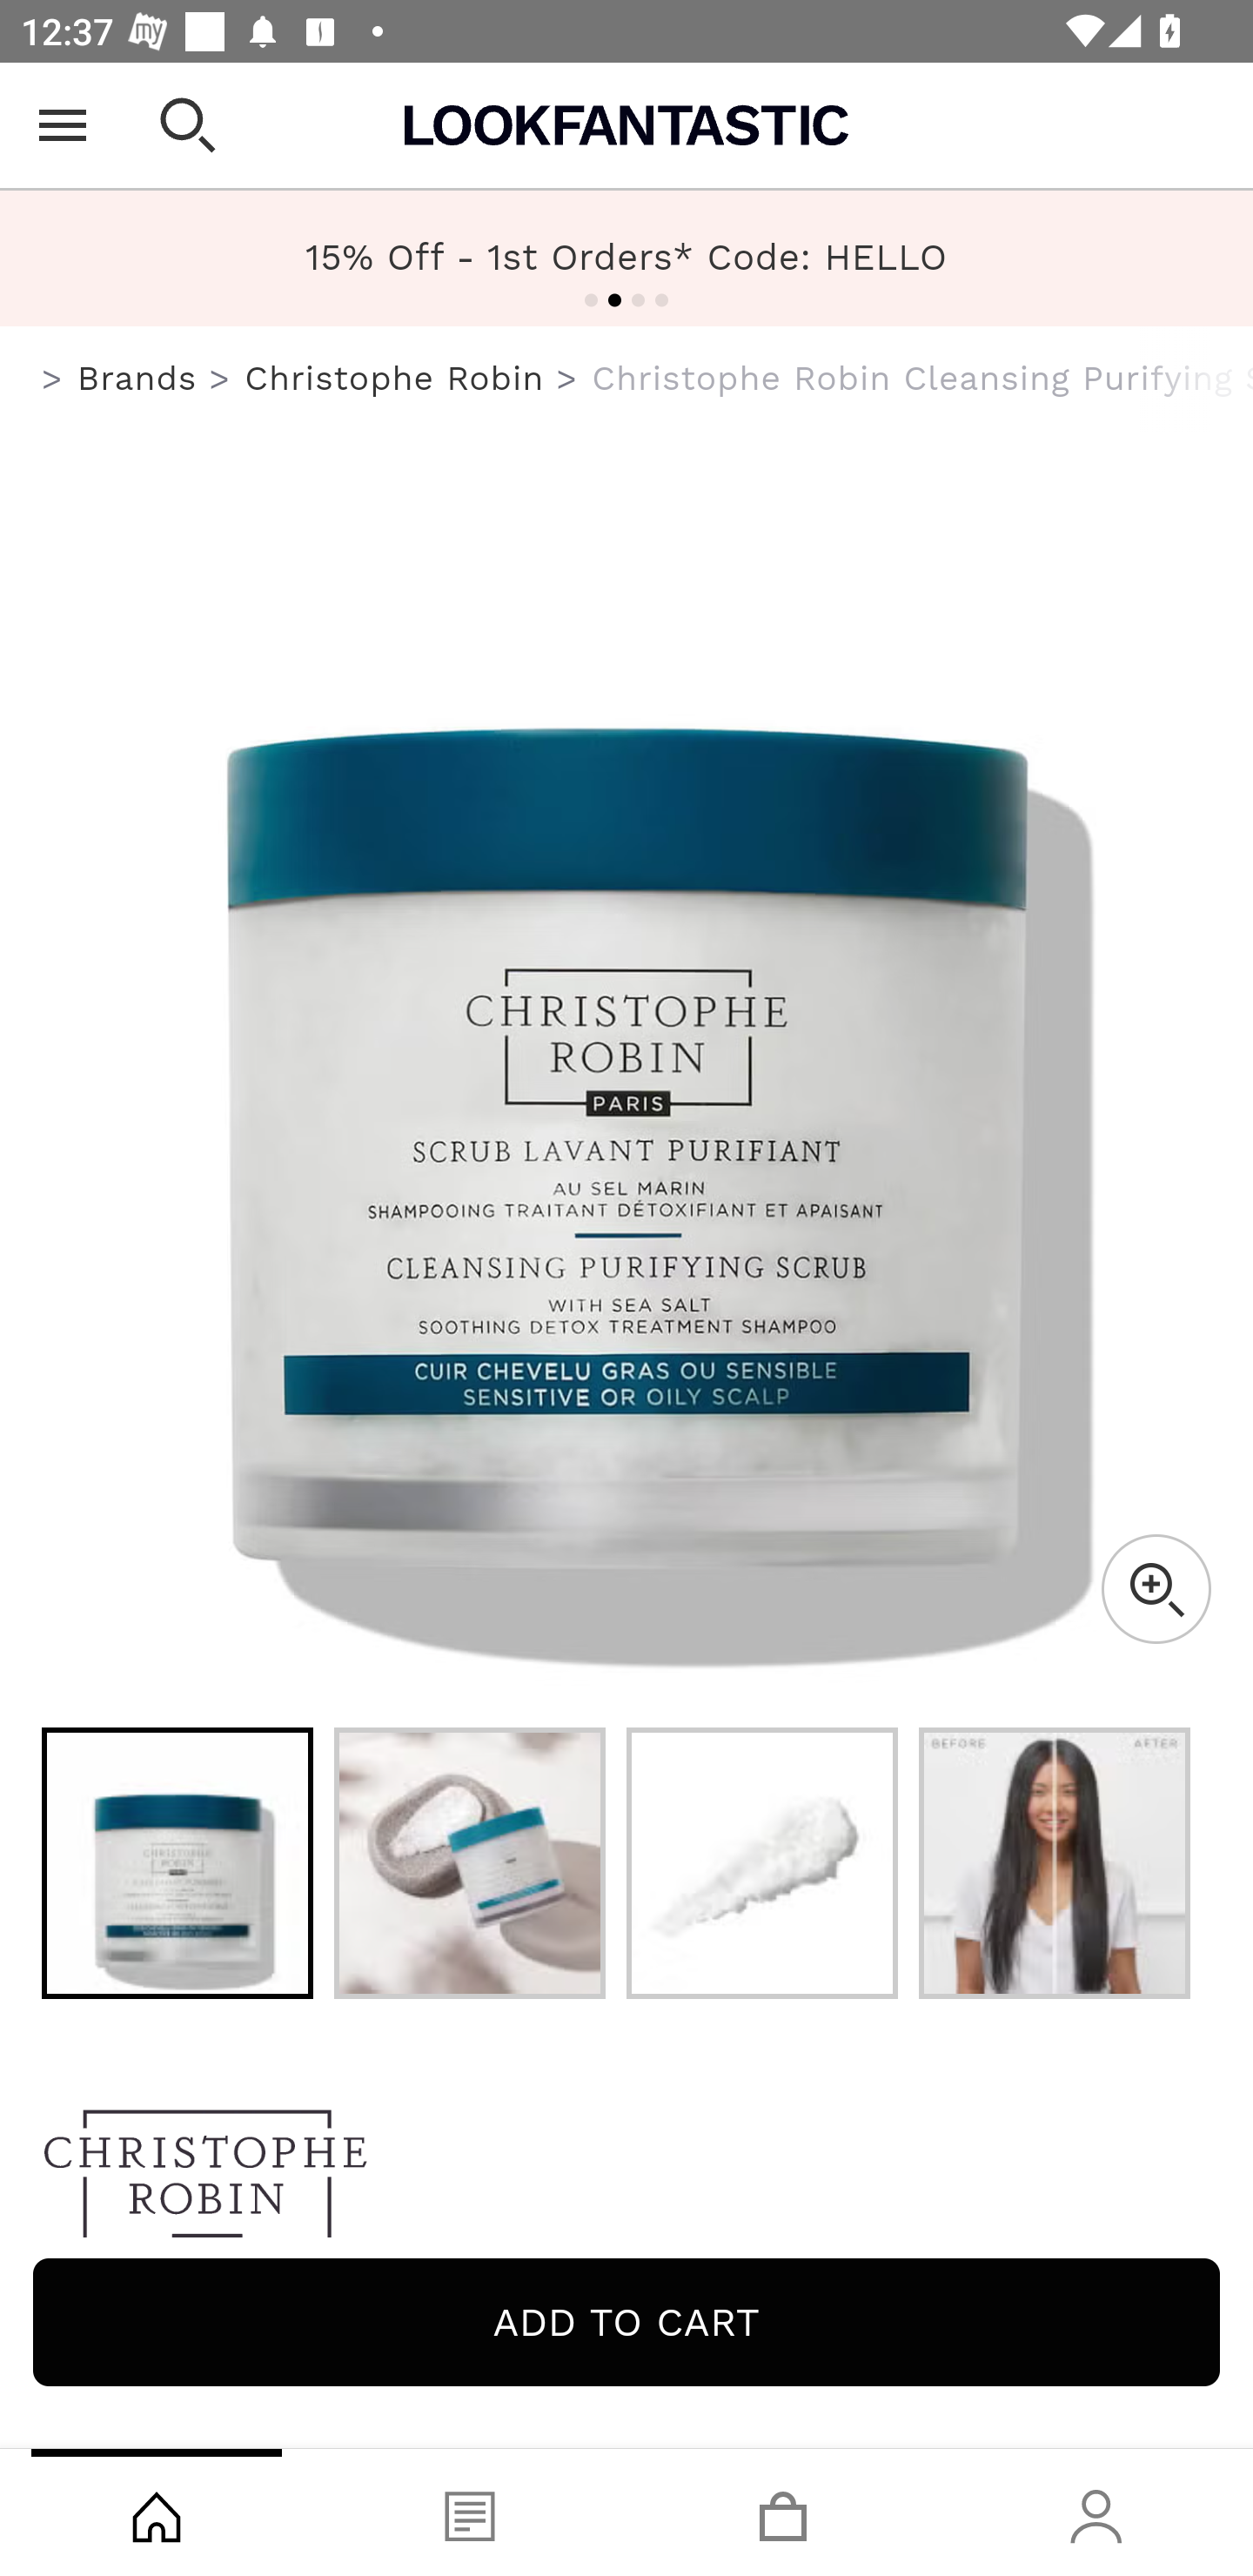  Describe the element at coordinates (1156, 1589) in the screenshot. I see `Zoom` at that location.